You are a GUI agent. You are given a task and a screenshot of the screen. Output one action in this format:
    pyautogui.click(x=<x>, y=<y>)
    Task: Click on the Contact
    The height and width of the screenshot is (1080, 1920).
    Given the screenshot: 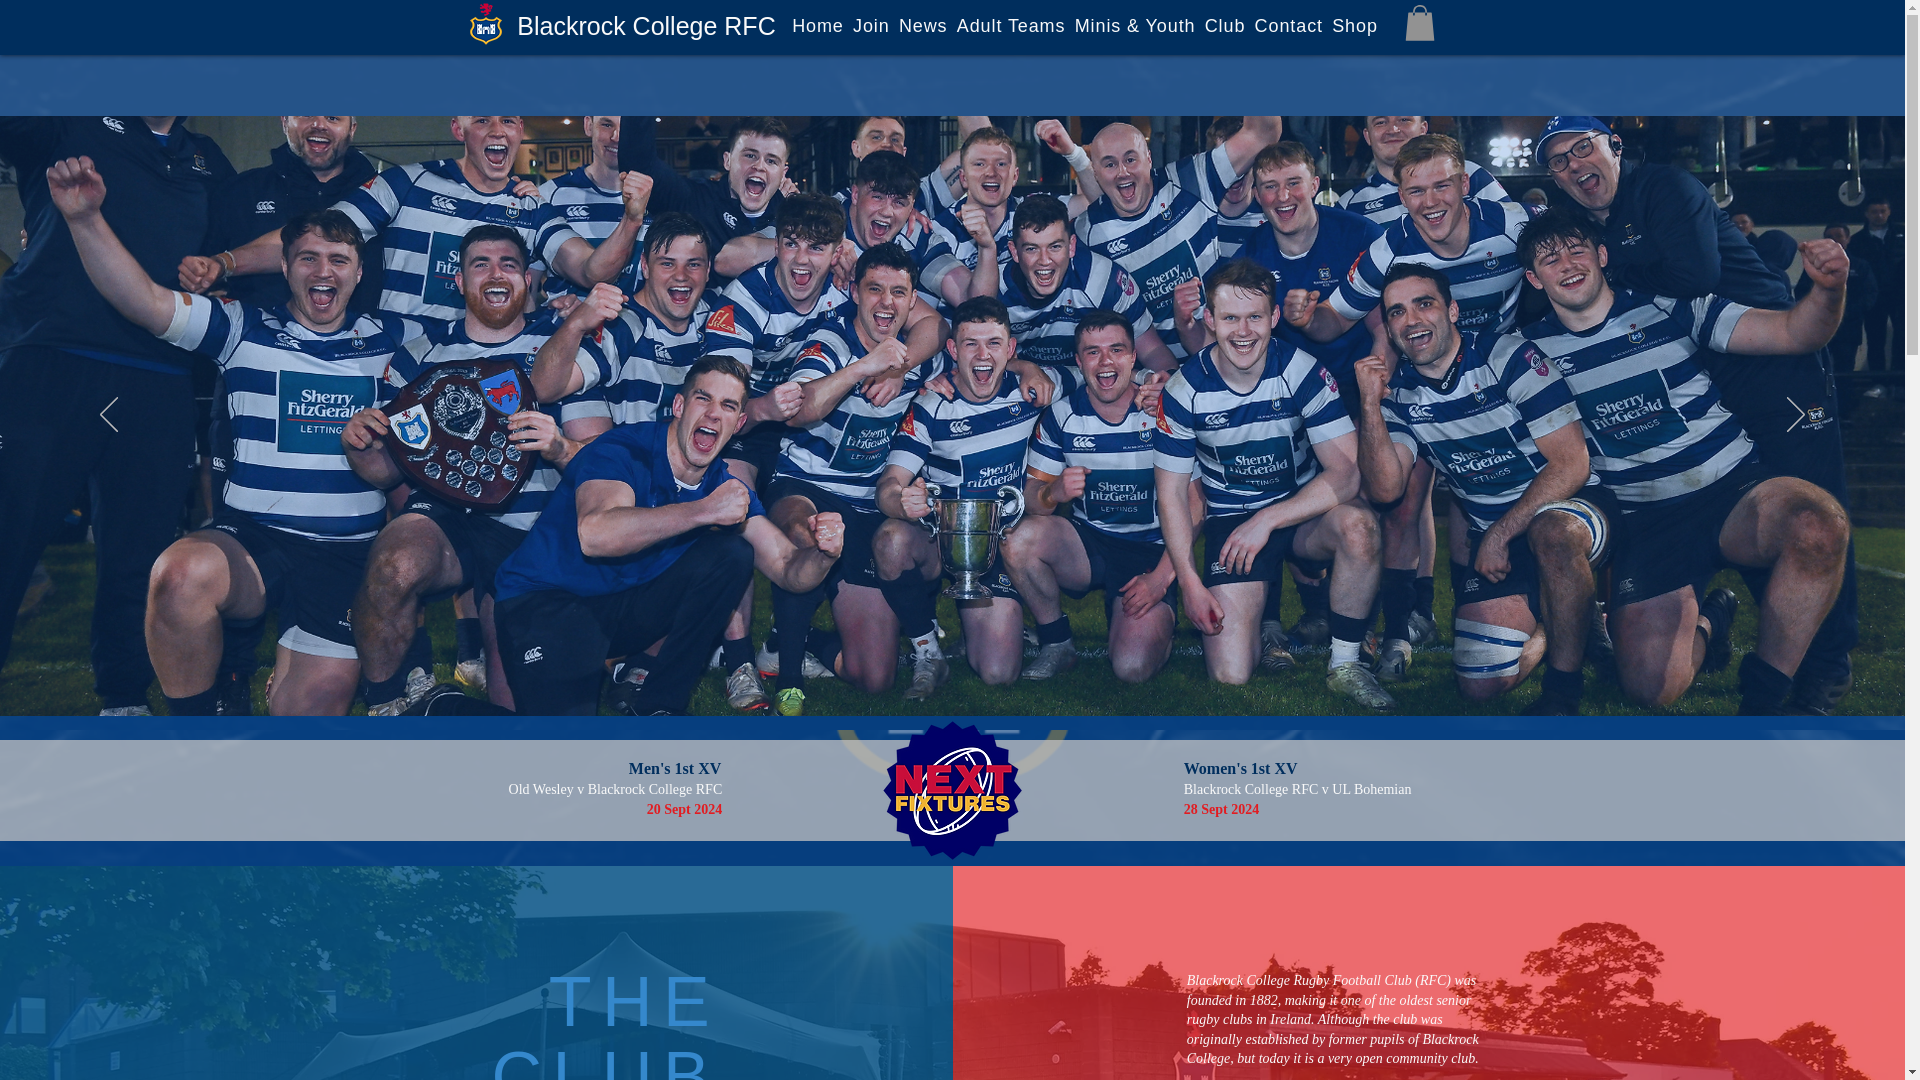 What is the action you would take?
    pyautogui.click(x=1288, y=26)
    